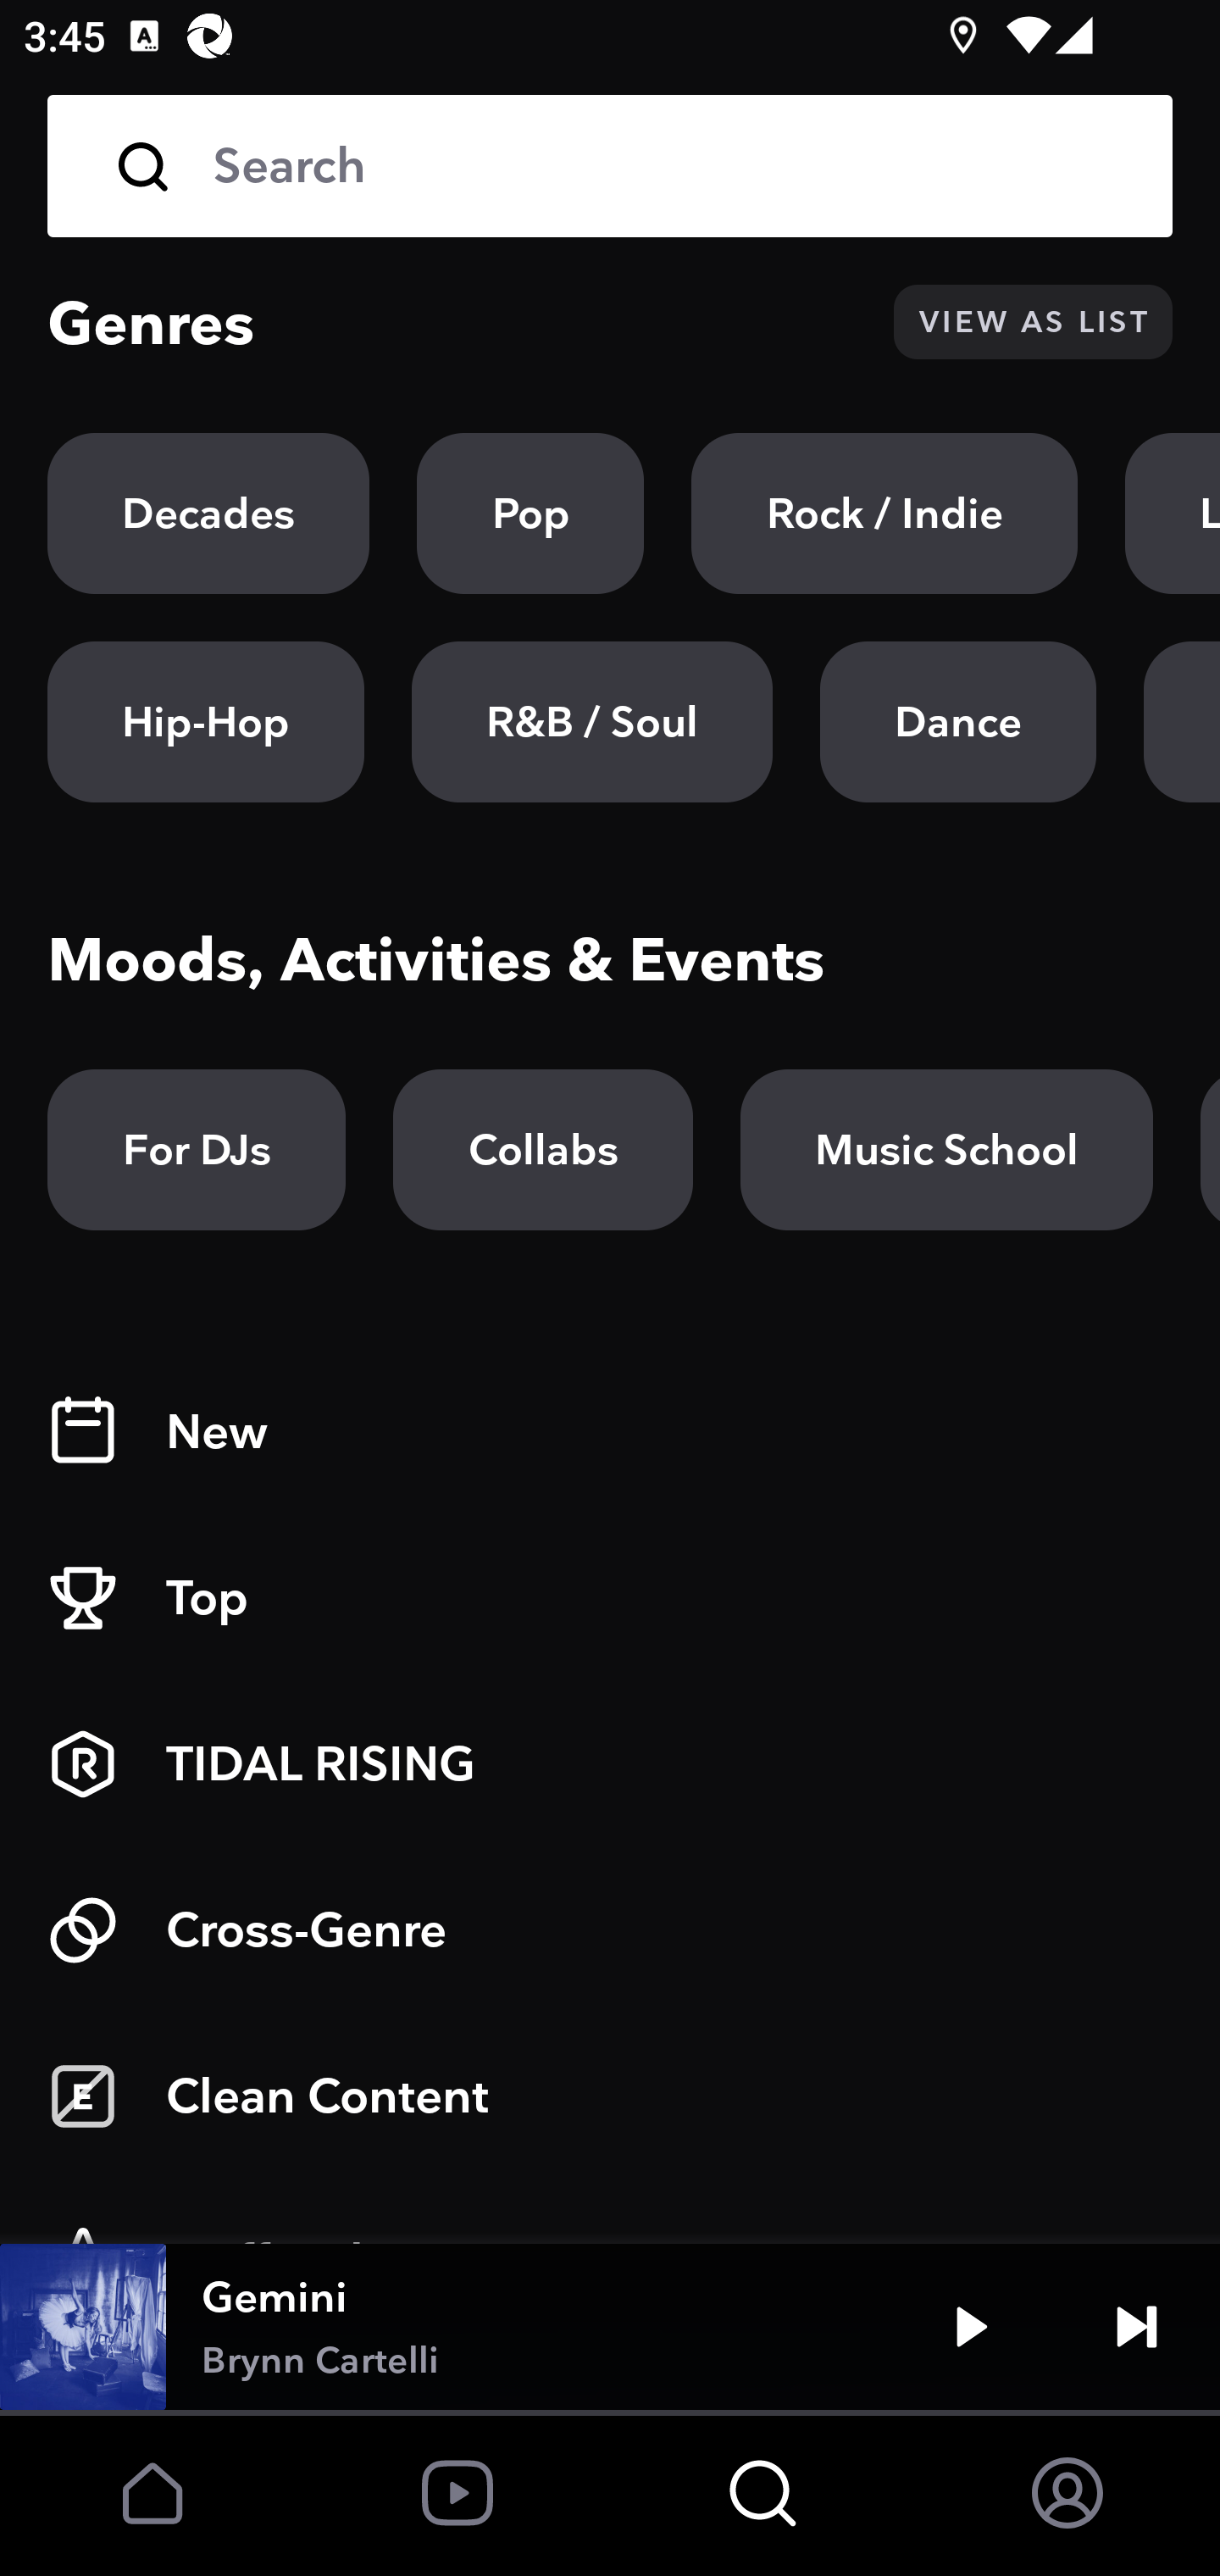 This screenshot has width=1220, height=2576. What do you see at coordinates (884, 514) in the screenshot?
I see `Rock / Indie` at bounding box center [884, 514].